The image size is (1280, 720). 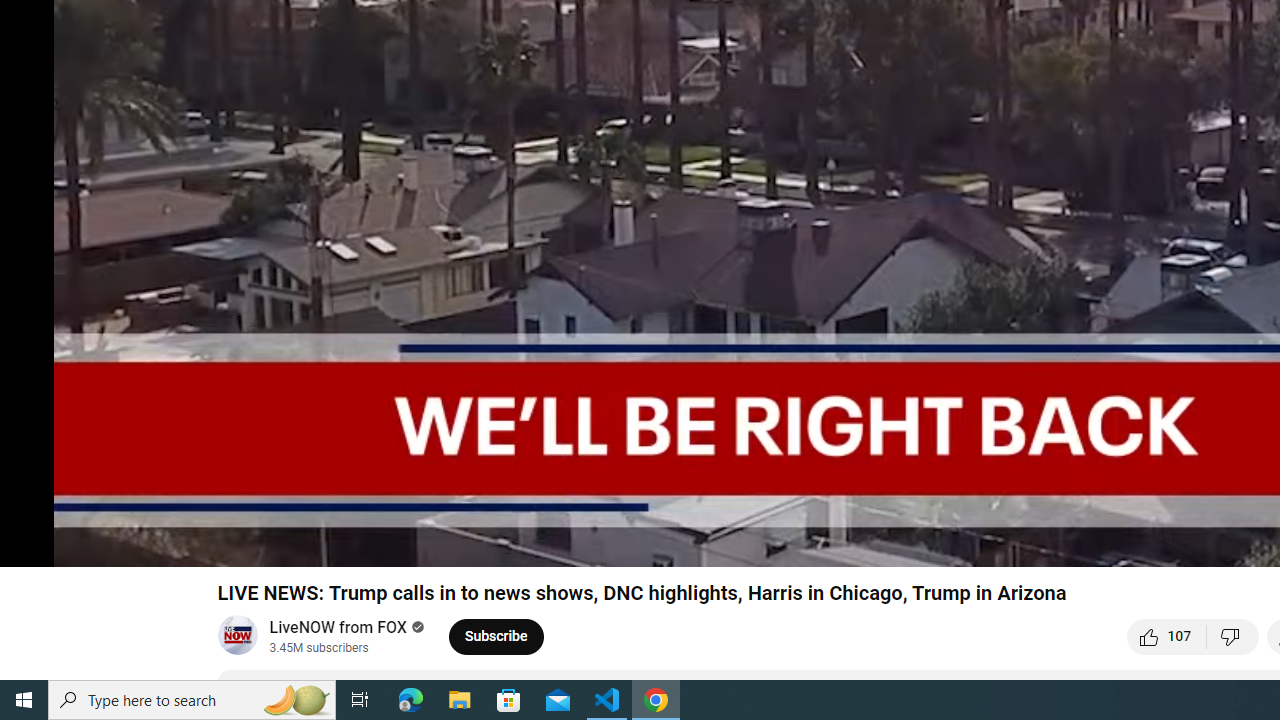 I want to click on Skip ahead to live broadcast., so click(x=179, y=543).